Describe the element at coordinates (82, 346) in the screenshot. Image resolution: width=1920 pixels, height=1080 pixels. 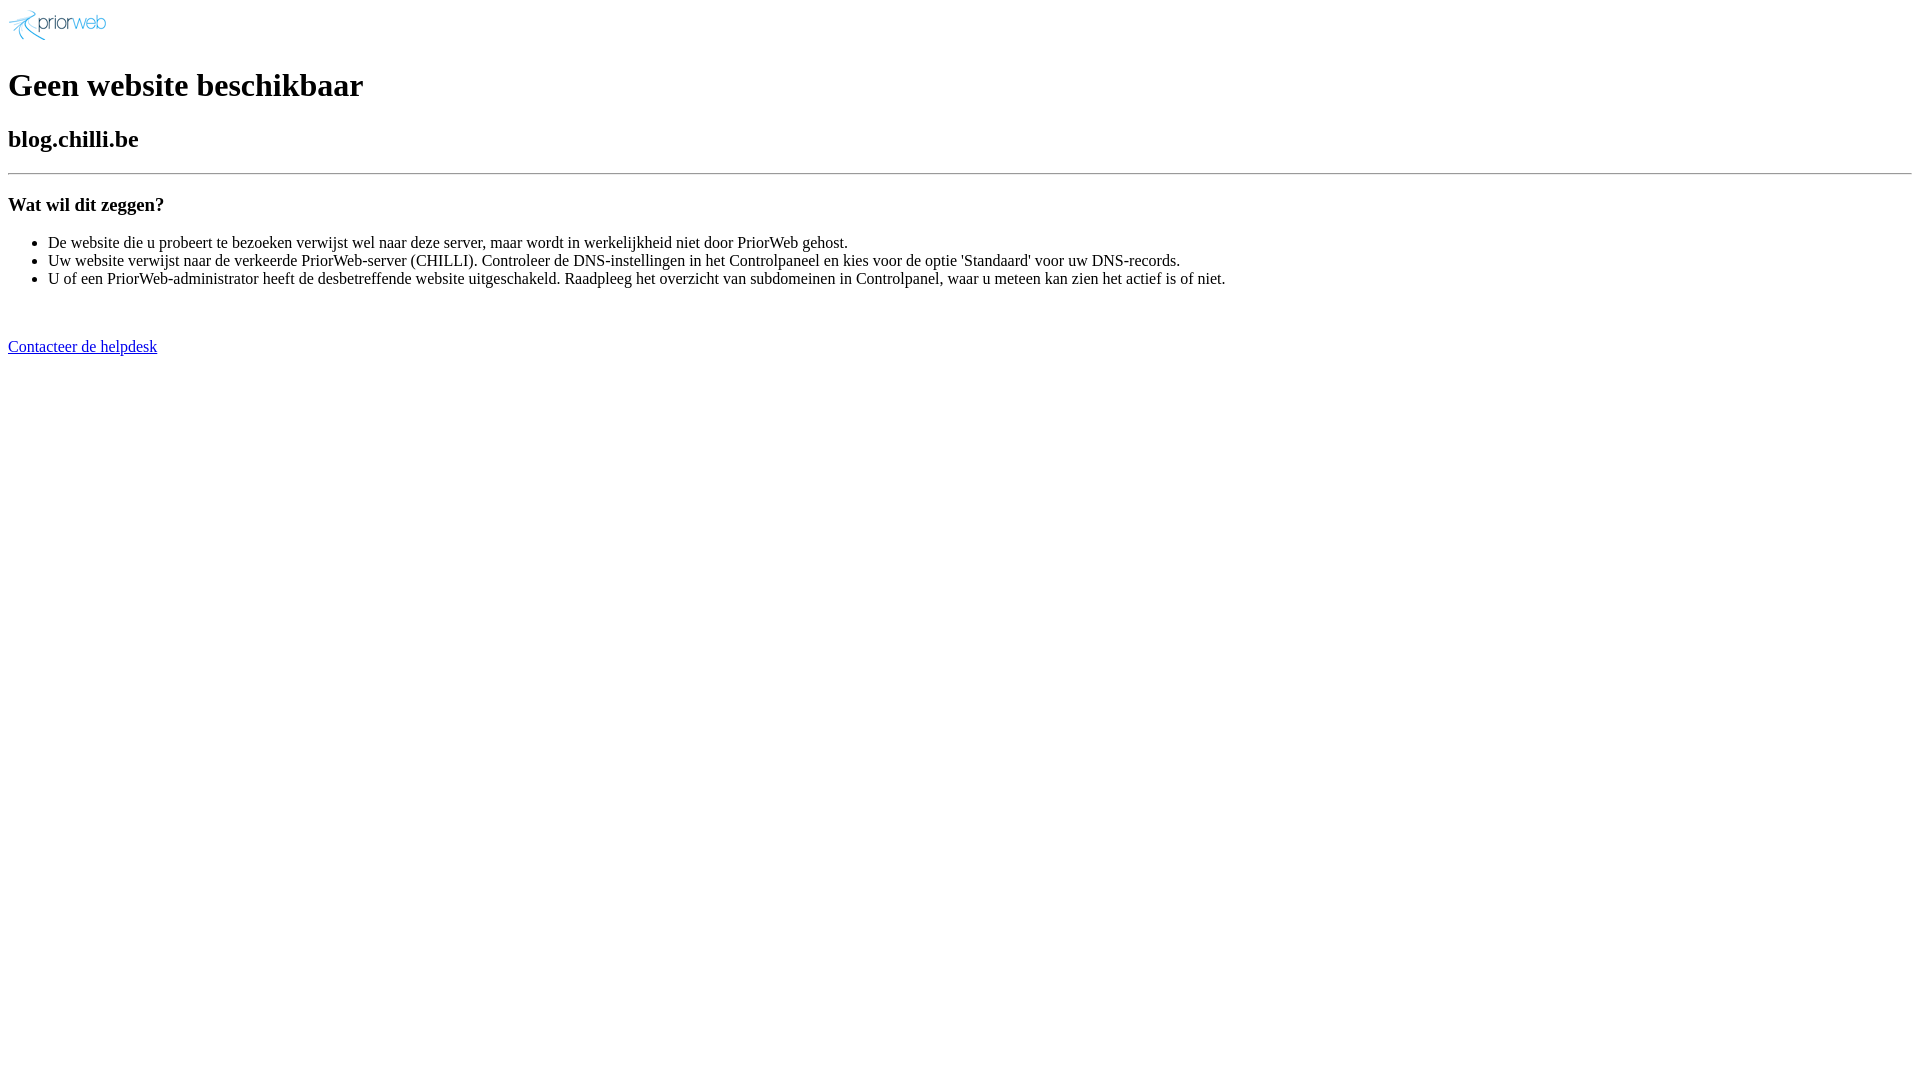
I see `Contacteer de helpdesk` at that location.